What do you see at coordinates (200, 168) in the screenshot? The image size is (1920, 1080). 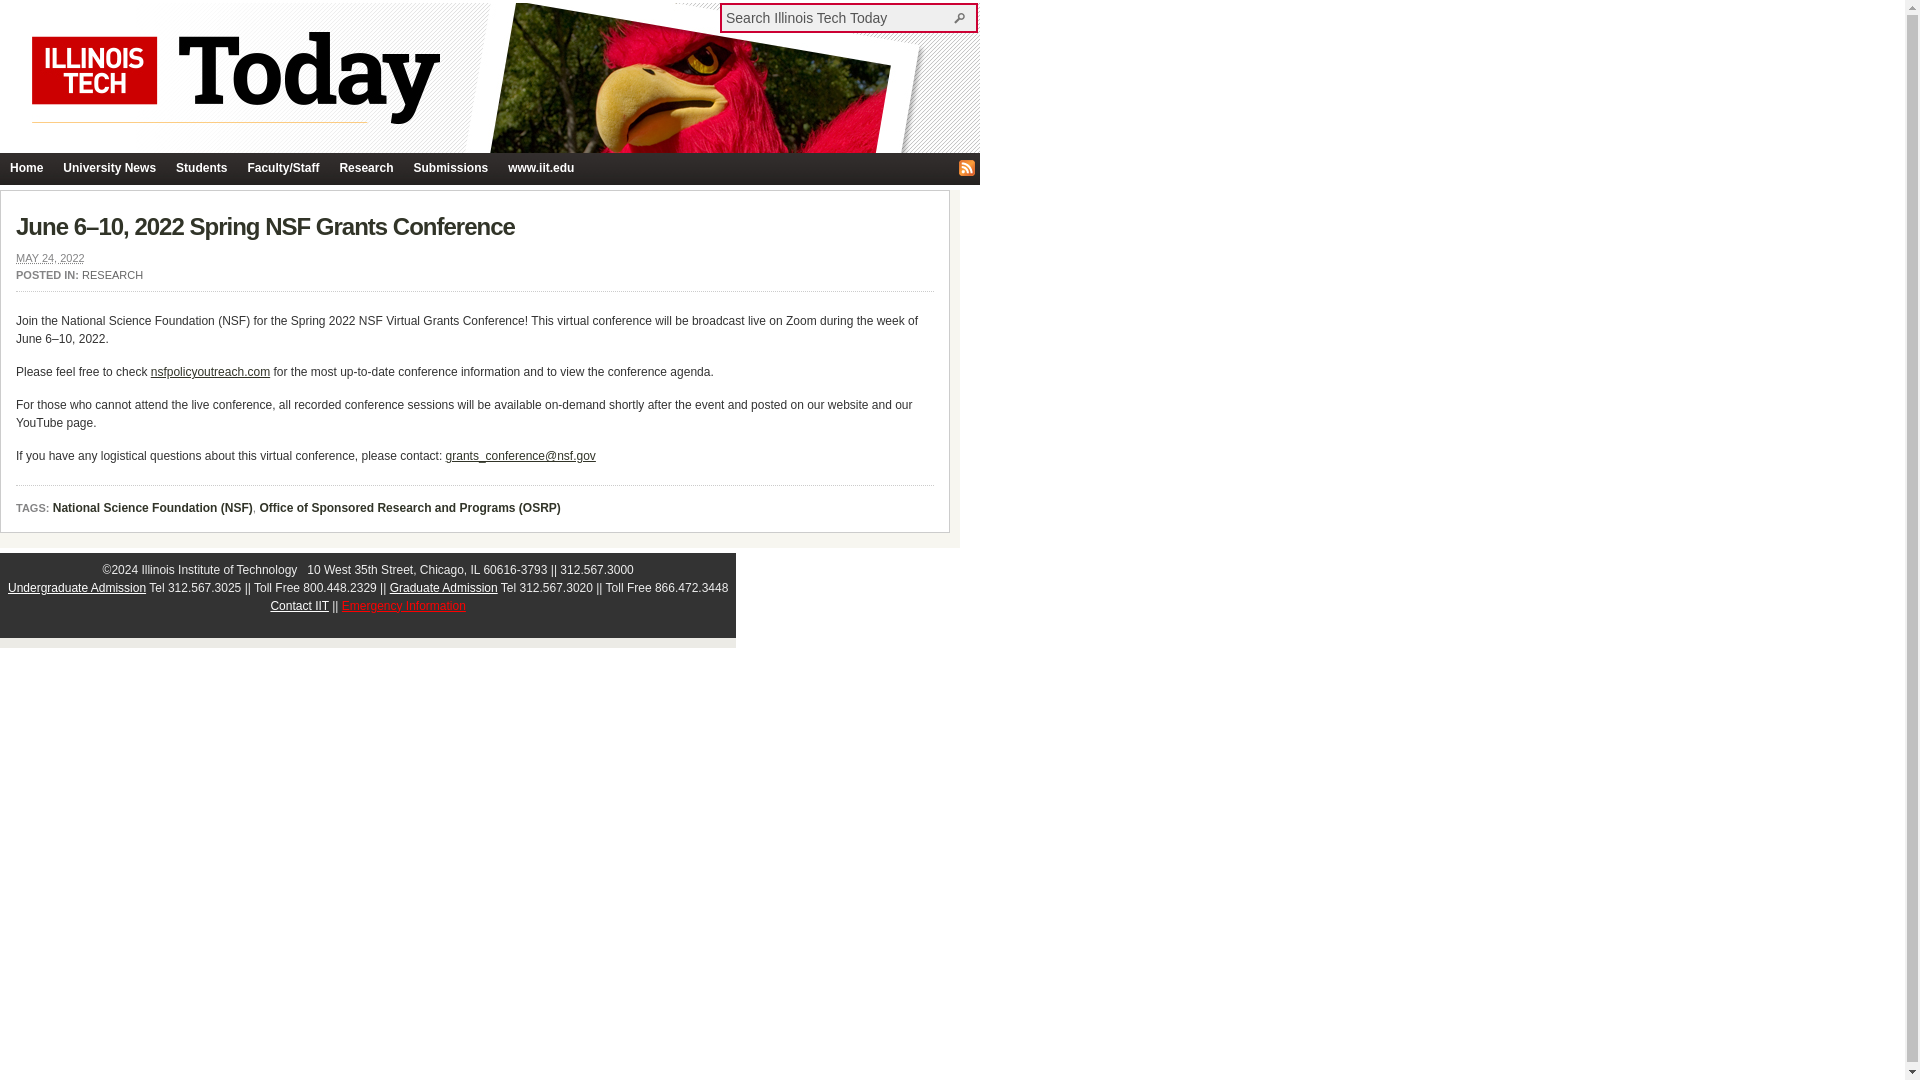 I see `Students` at bounding box center [200, 168].